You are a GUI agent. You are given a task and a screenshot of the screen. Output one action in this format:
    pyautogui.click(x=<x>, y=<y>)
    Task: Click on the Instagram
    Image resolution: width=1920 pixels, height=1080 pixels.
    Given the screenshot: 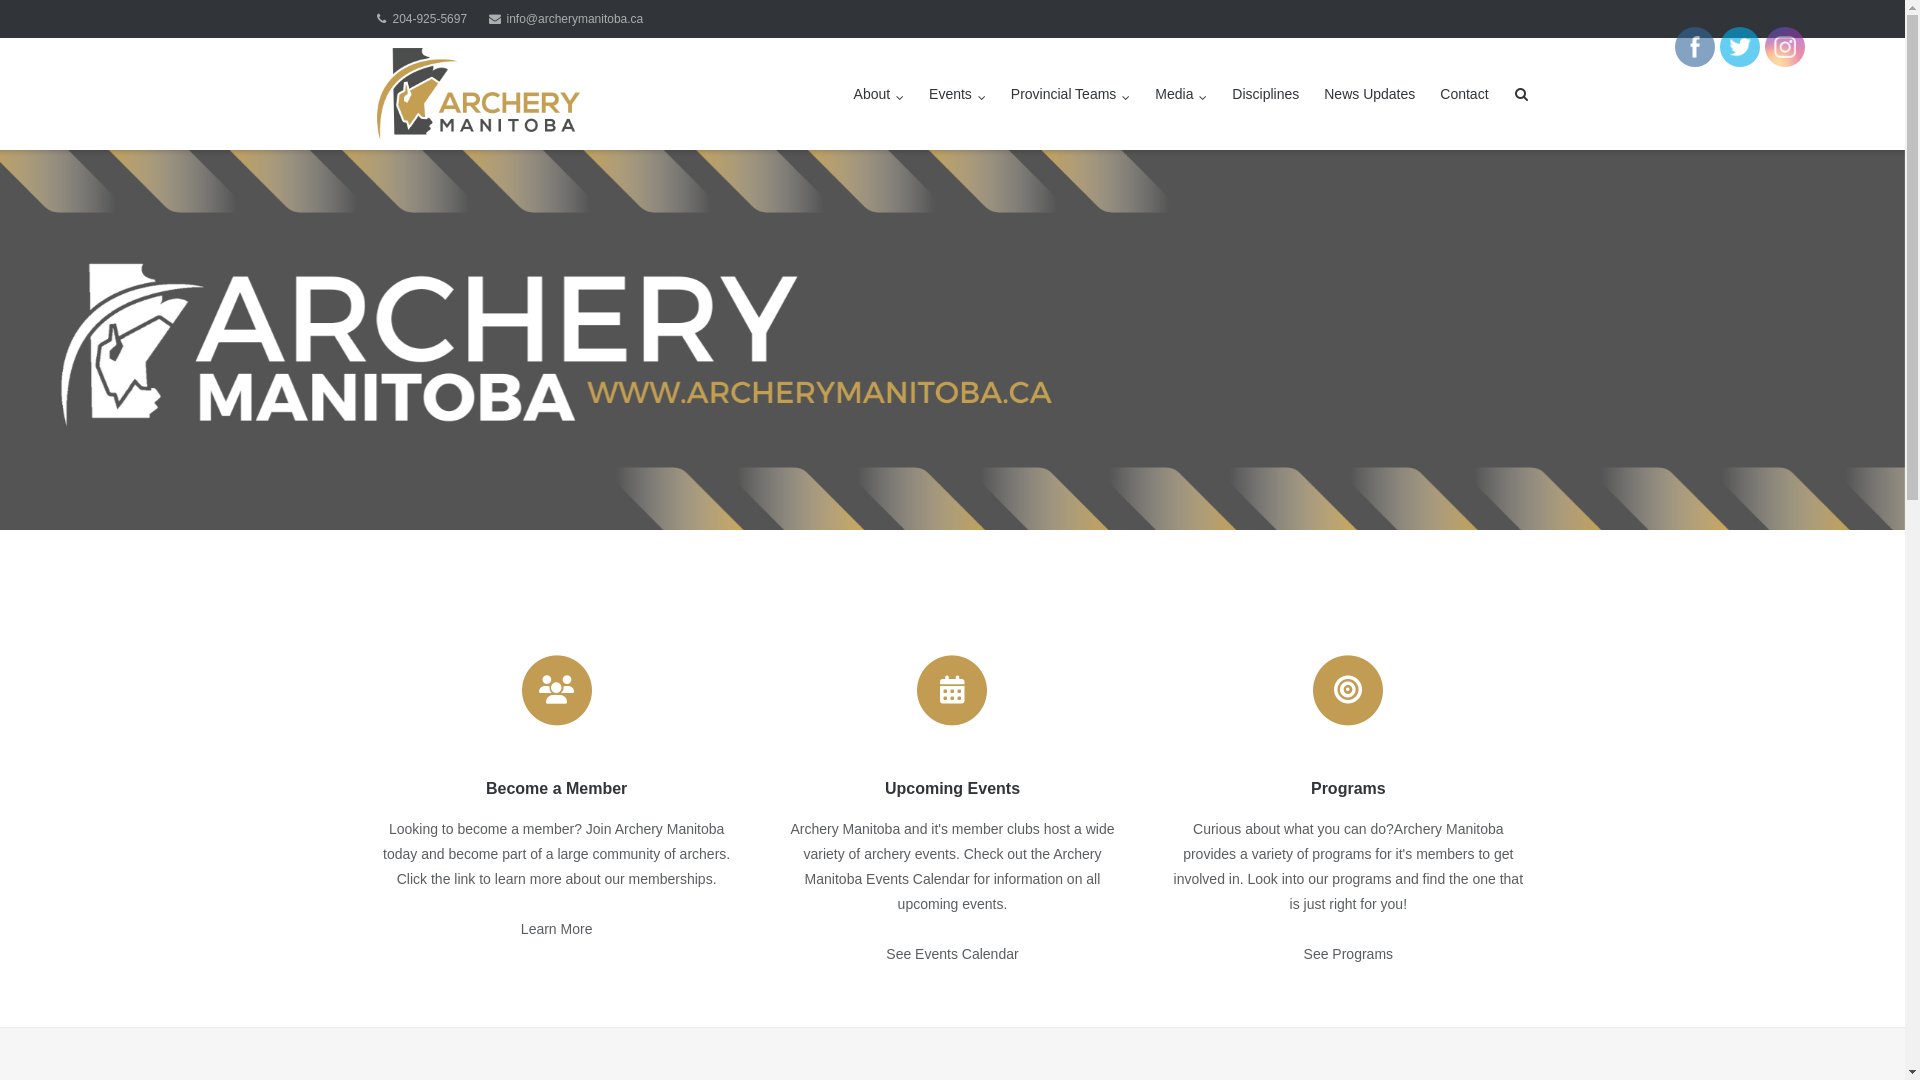 What is the action you would take?
    pyautogui.click(x=1785, y=47)
    